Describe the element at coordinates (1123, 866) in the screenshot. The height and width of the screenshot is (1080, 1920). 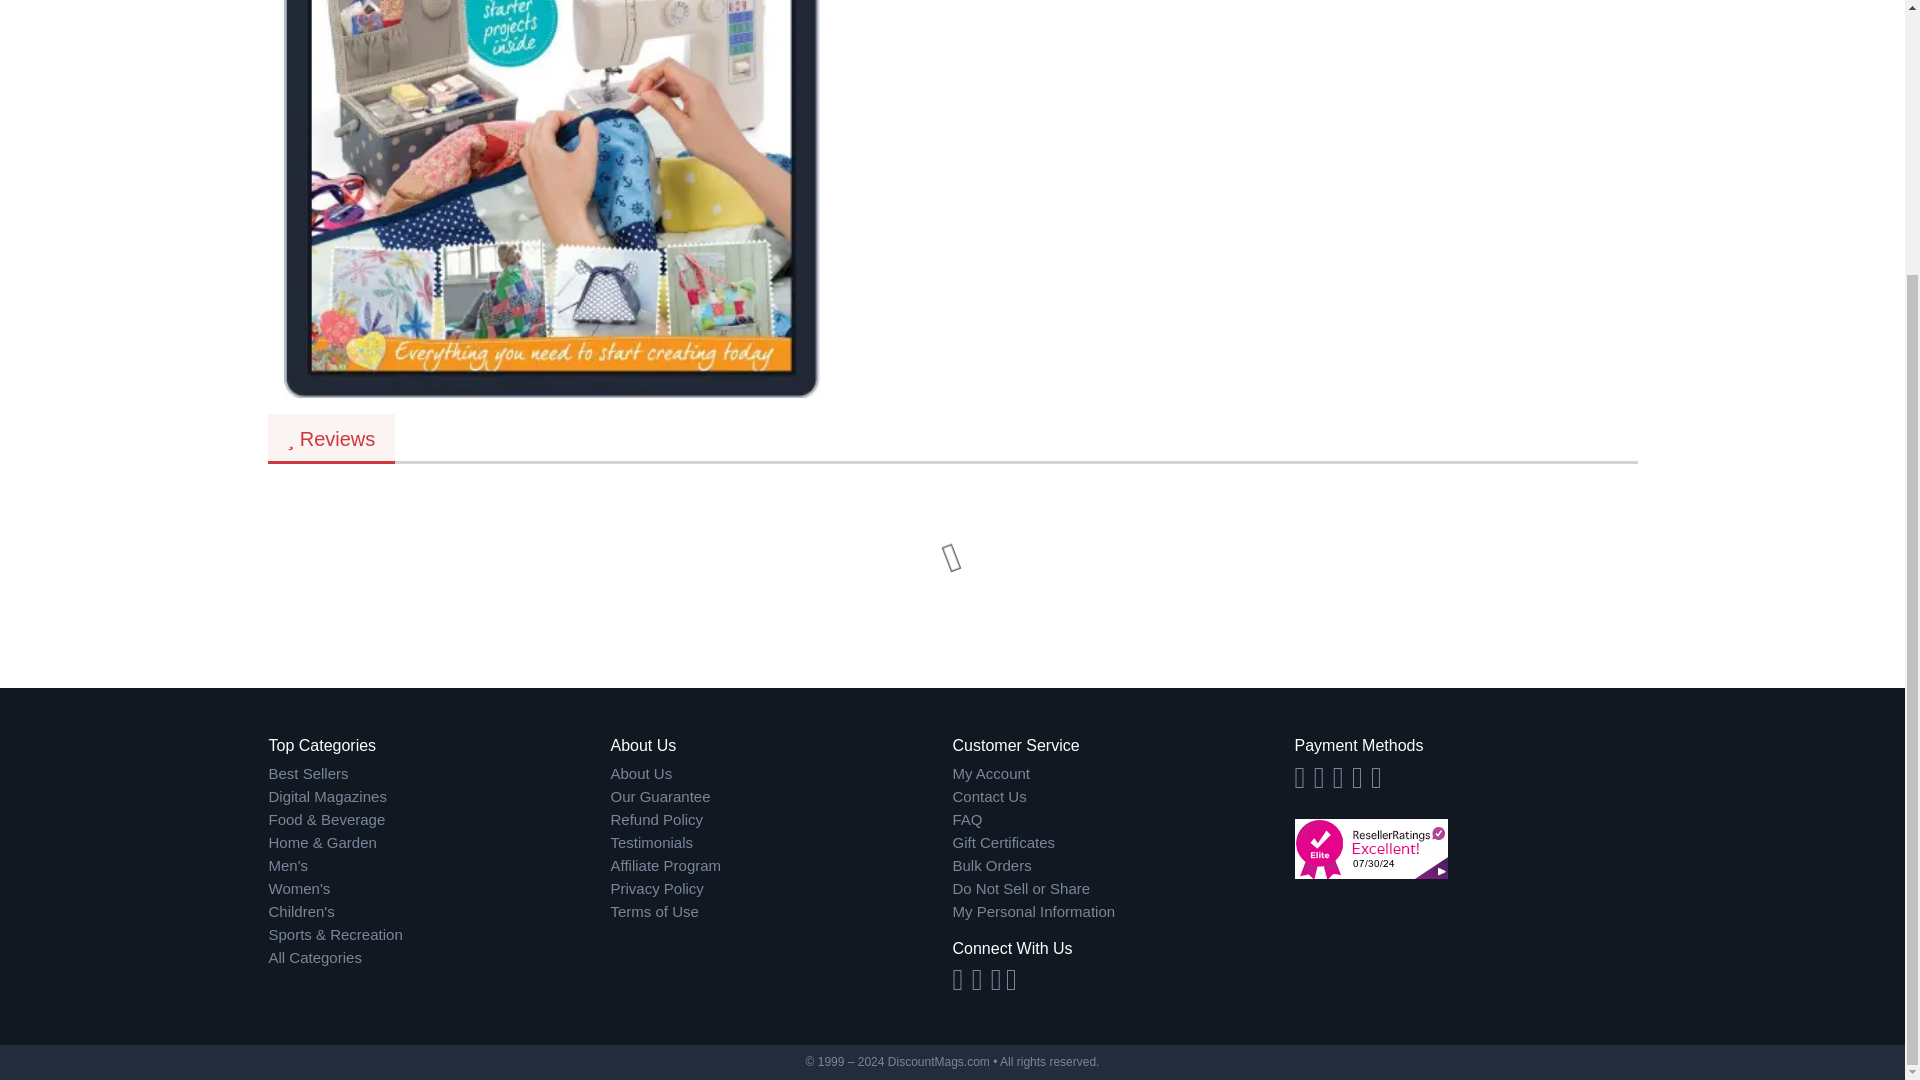
I see `Bulk Orders` at that location.